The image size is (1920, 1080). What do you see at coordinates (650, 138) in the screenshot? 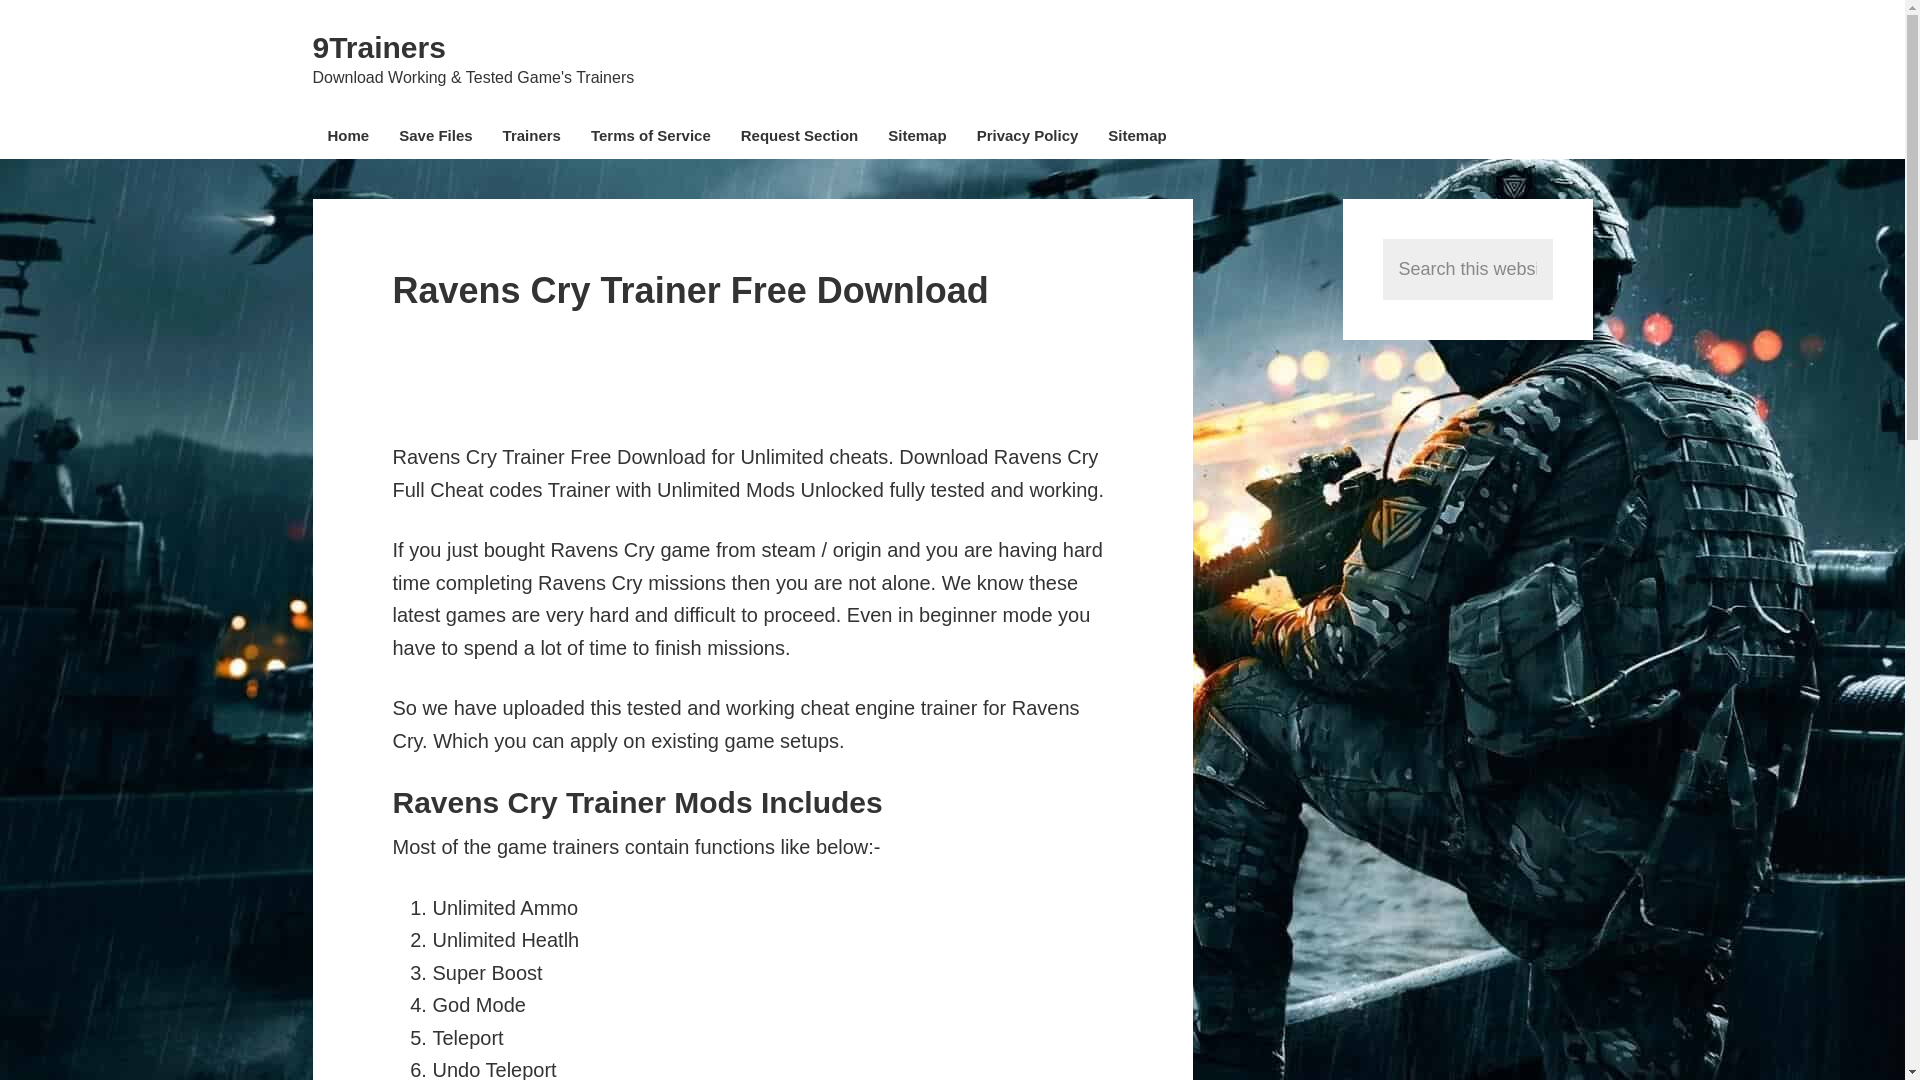
I see `Terms of Service` at bounding box center [650, 138].